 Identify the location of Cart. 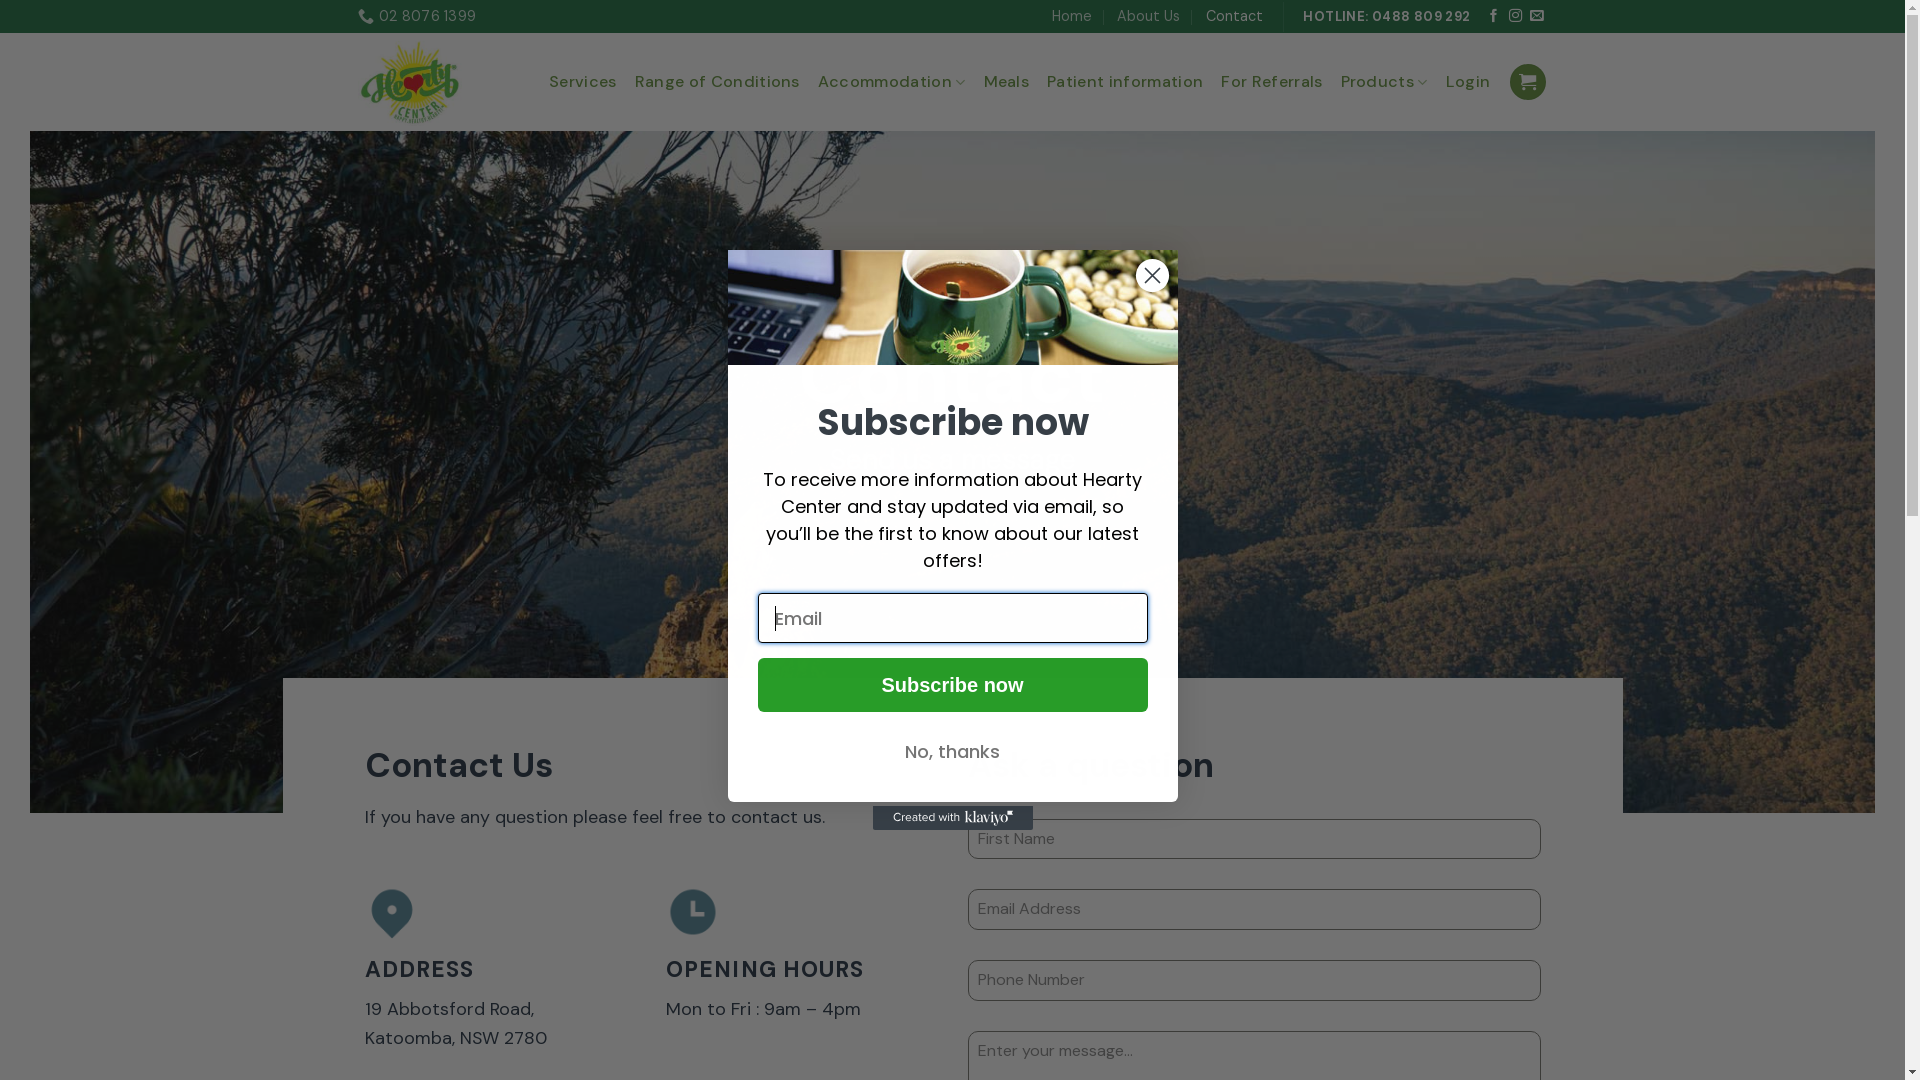
(1528, 82).